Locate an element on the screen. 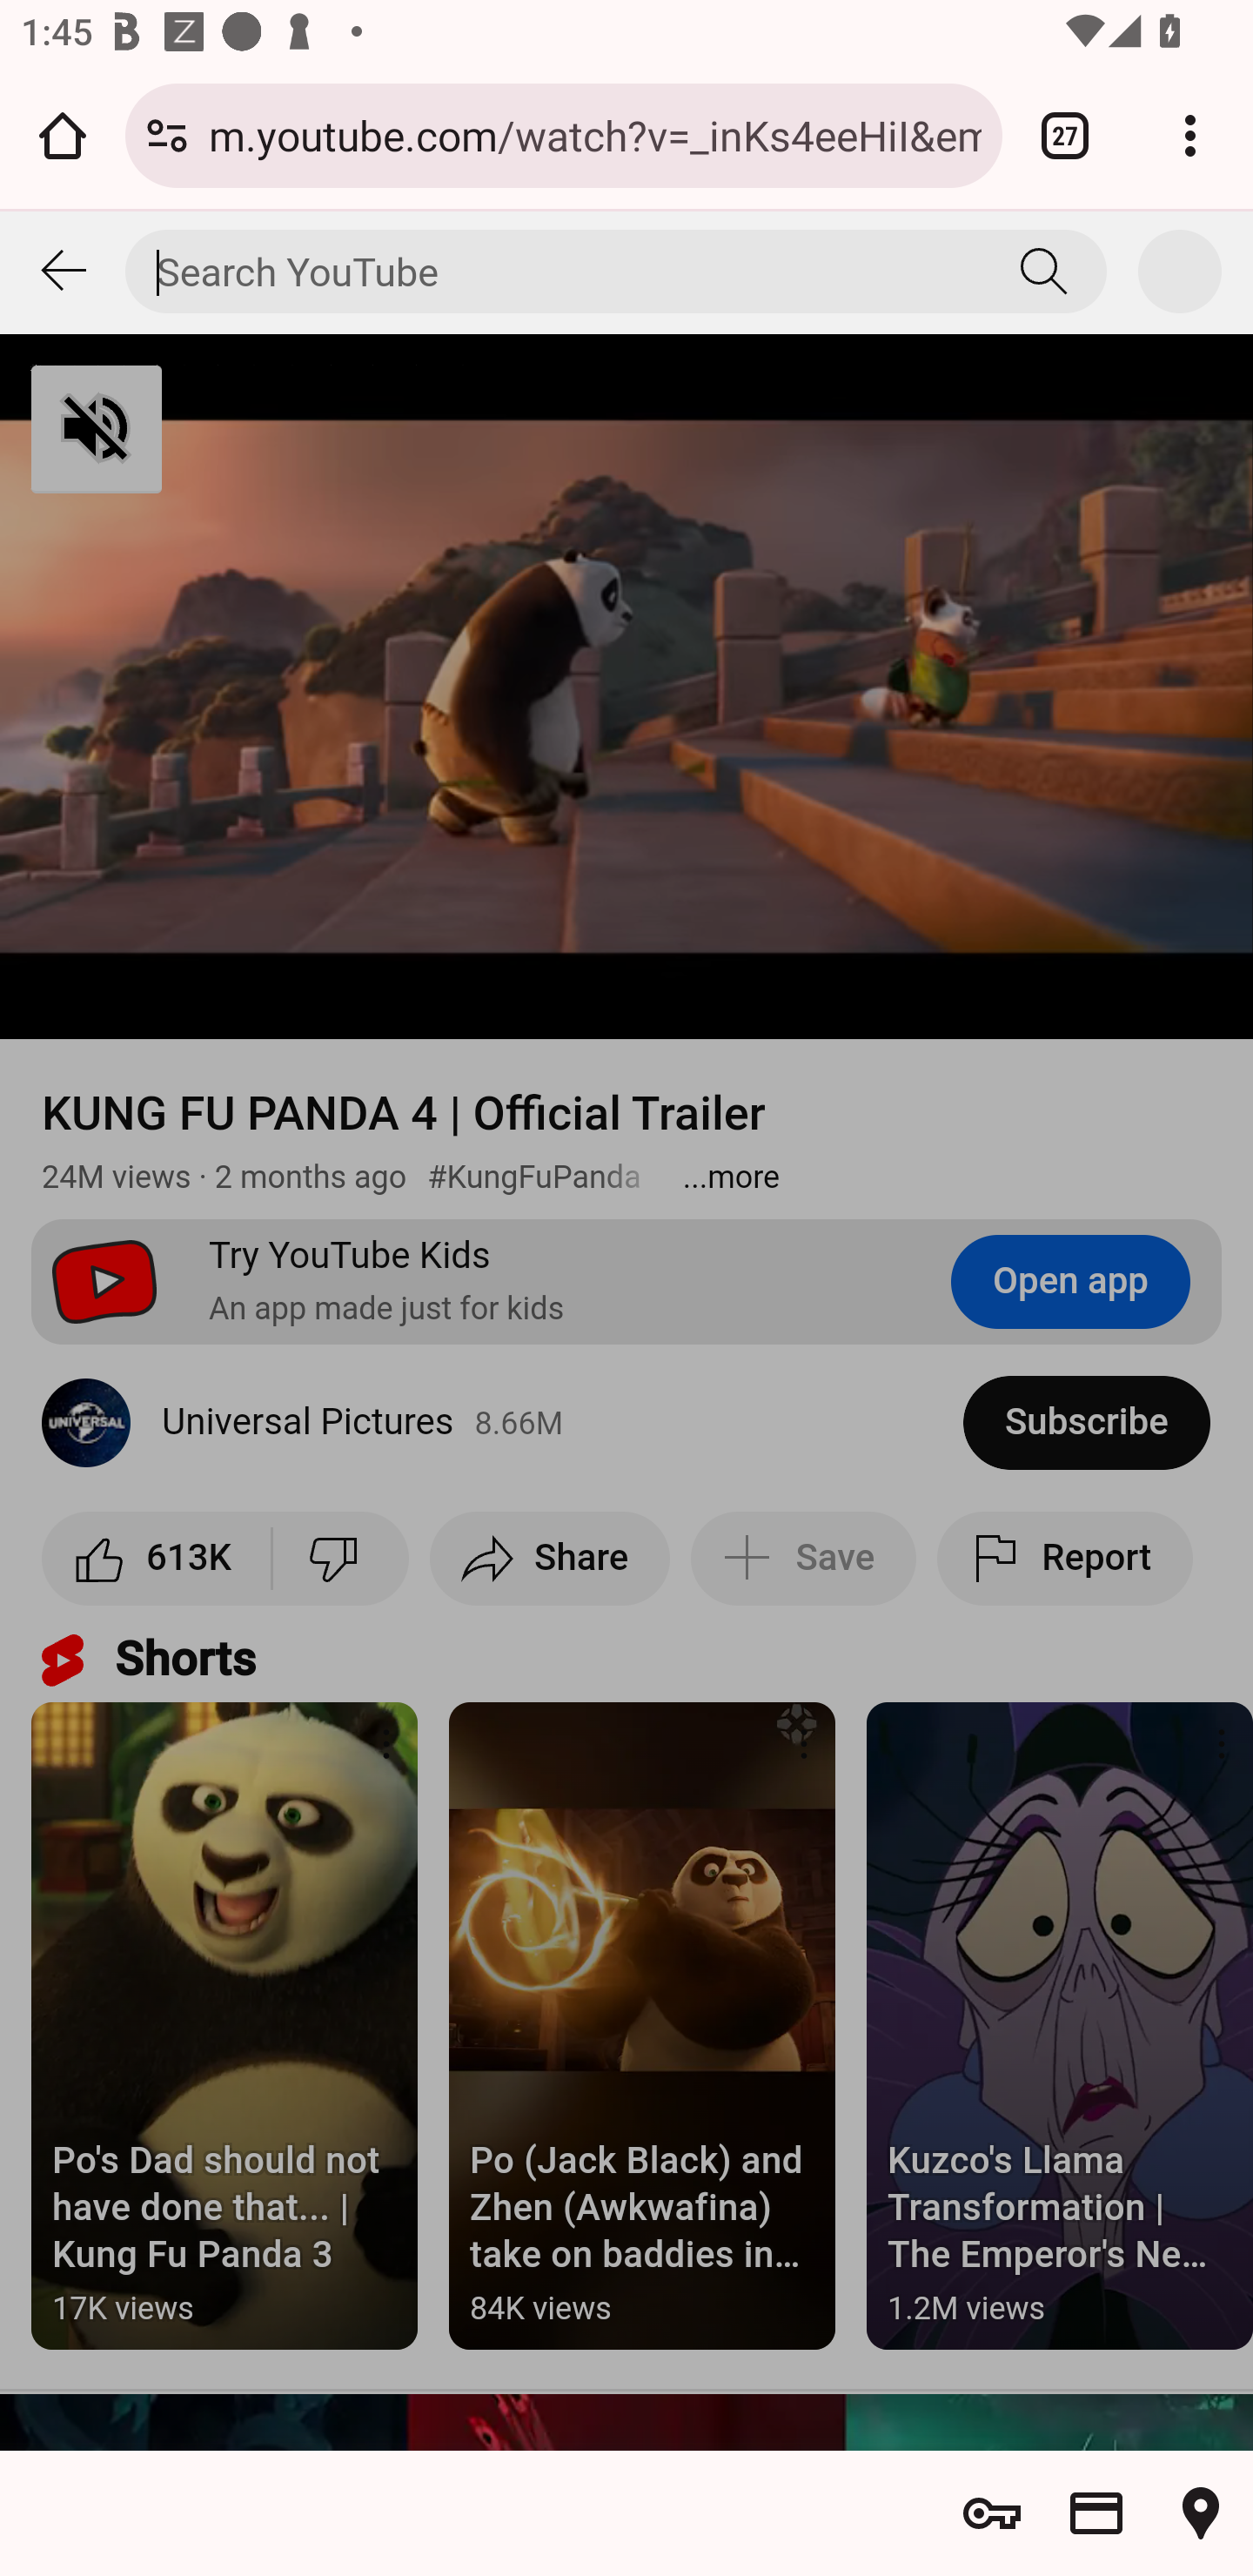  Customize and control Google Chrome is located at coordinates (1190, 135).